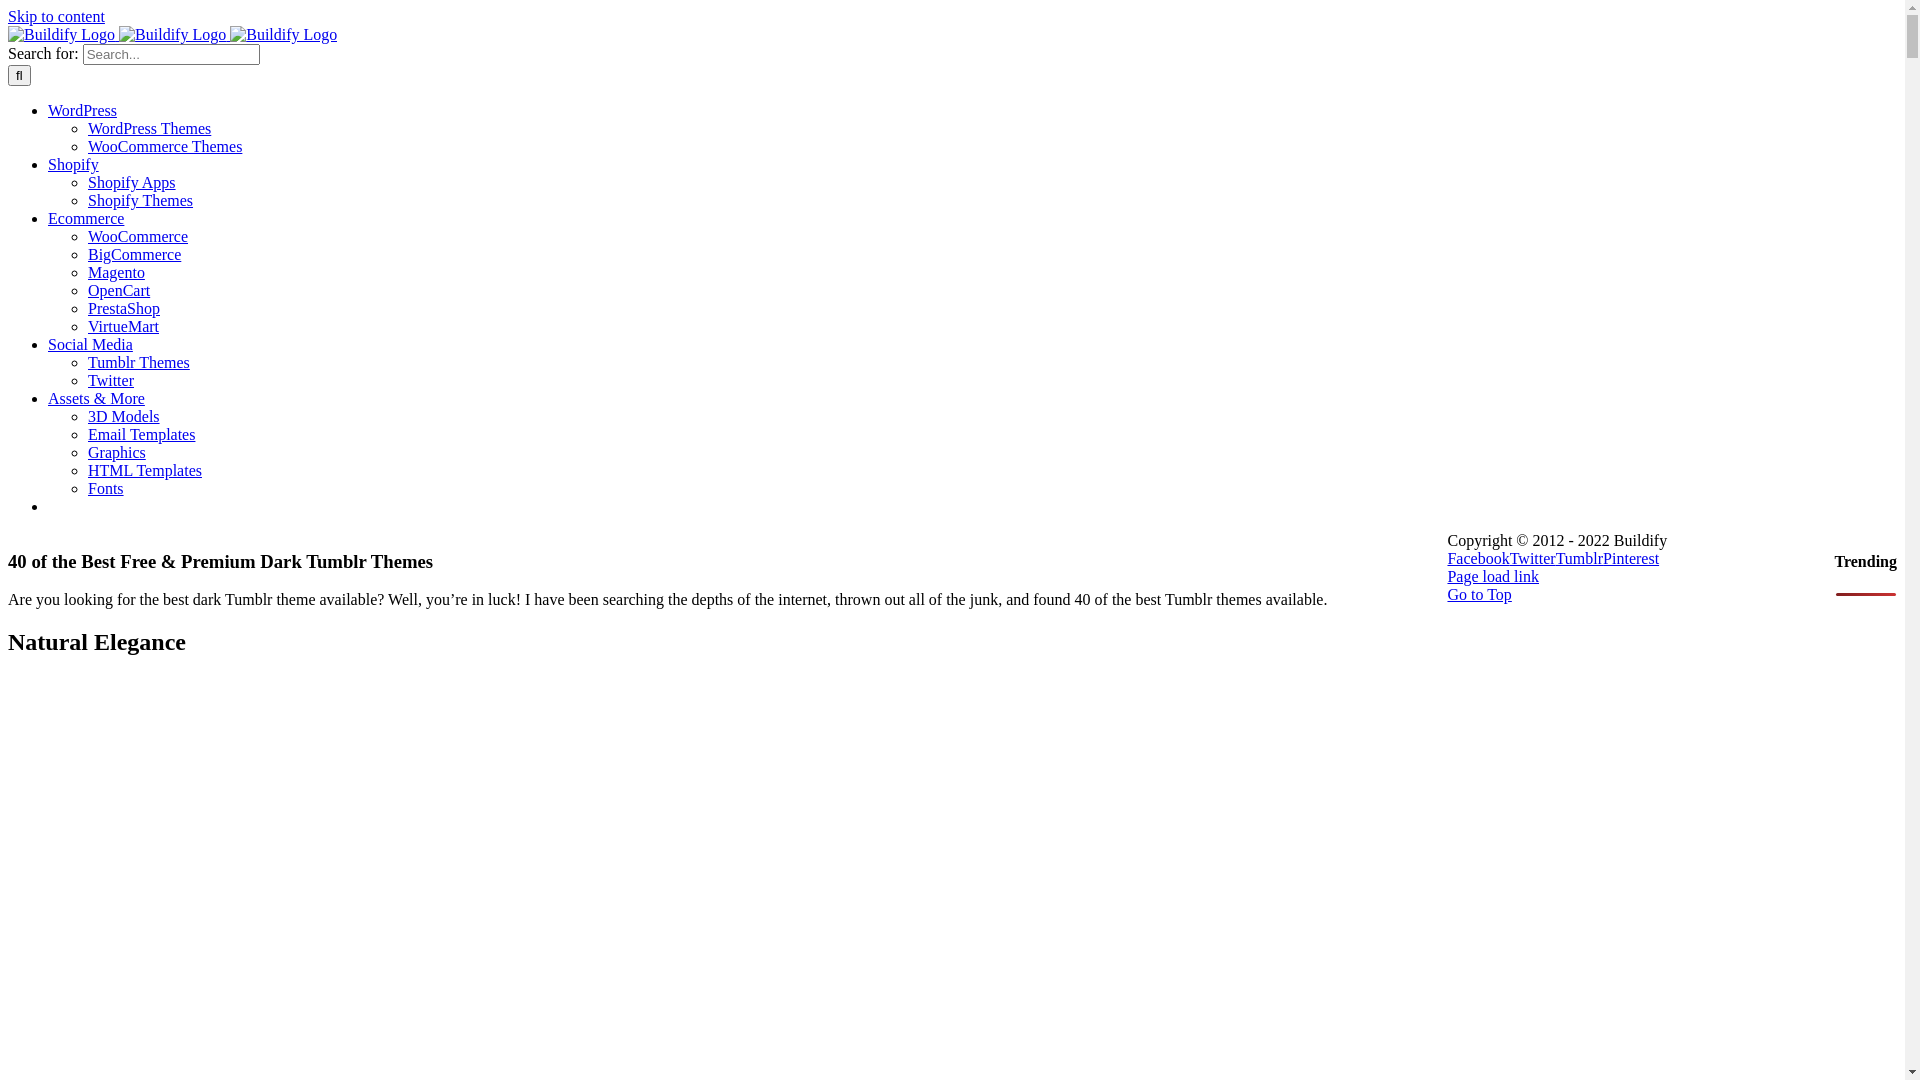 The height and width of the screenshot is (1080, 1920). What do you see at coordinates (142, 434) in the screenshot?
I see `Email Templates` at bounding box center [142, 434].